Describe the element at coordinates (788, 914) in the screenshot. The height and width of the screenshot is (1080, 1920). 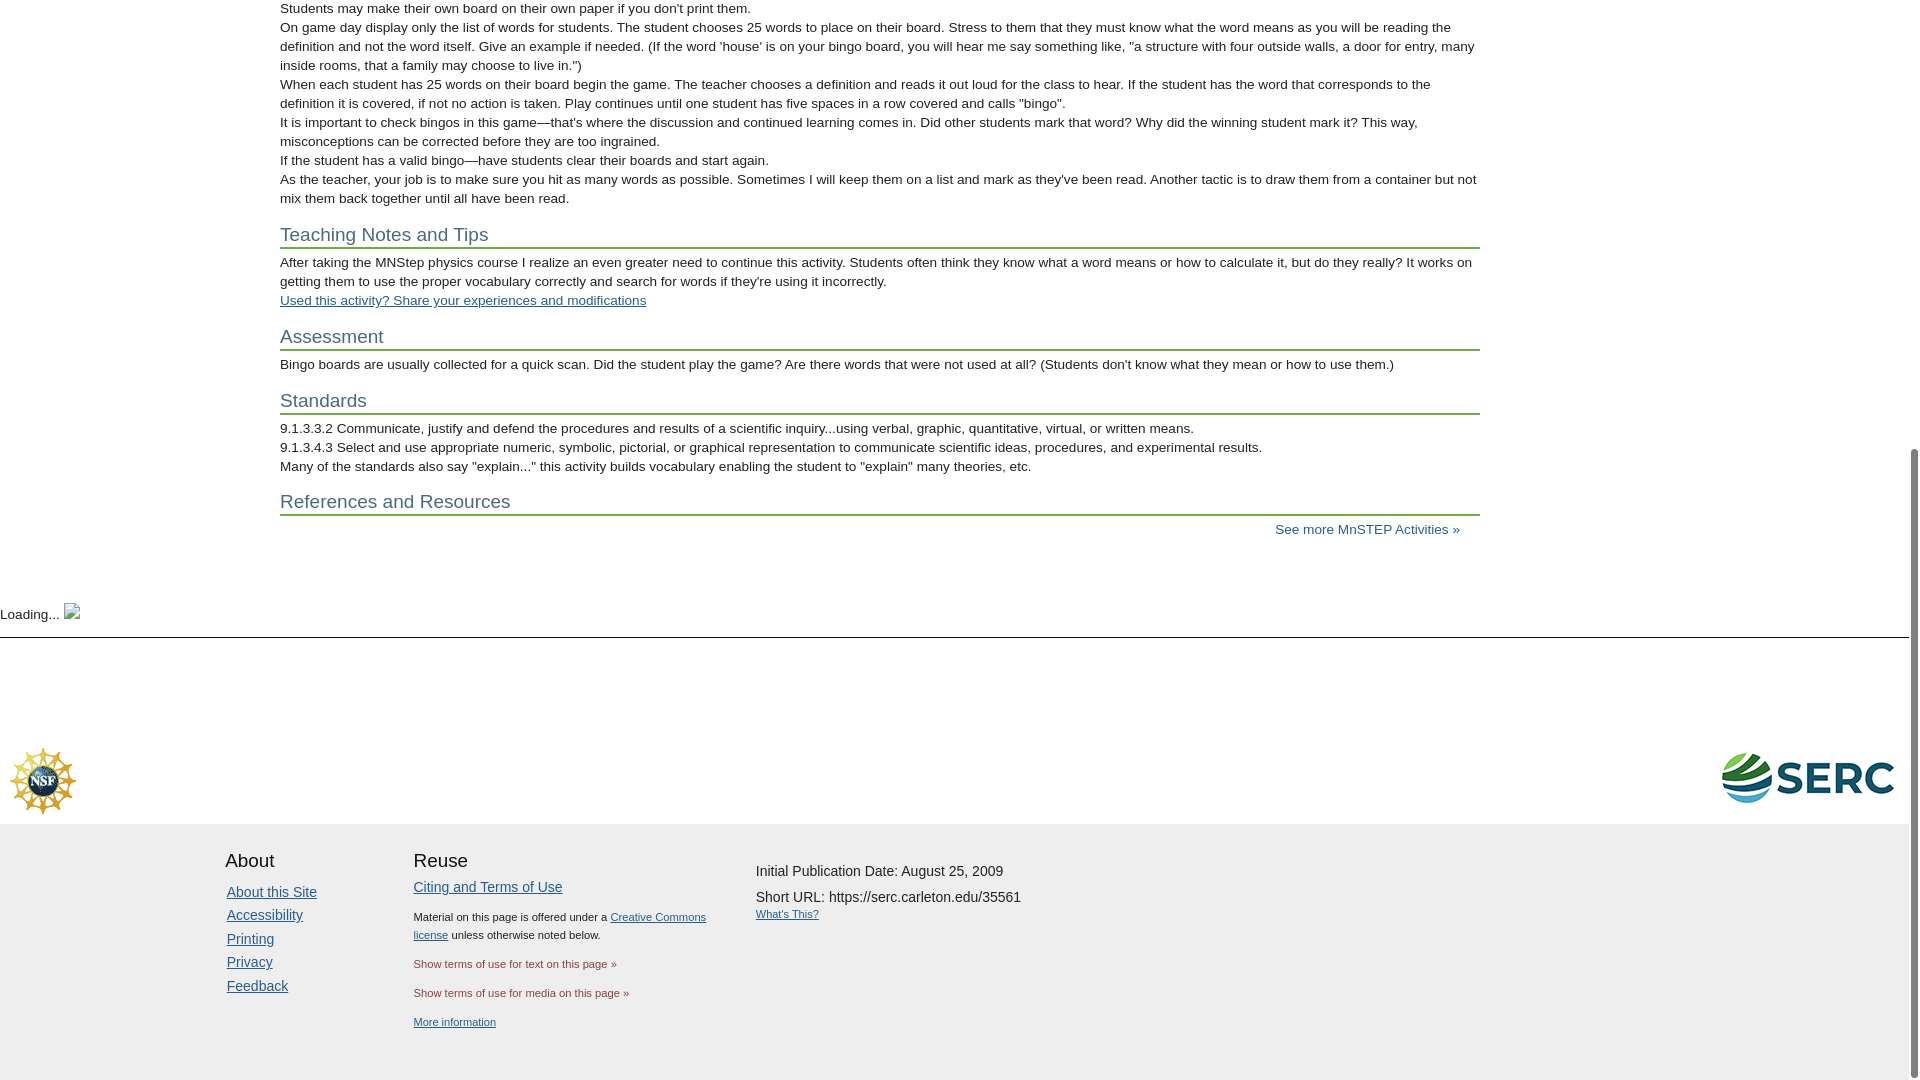
I see `What's This?` at that location.